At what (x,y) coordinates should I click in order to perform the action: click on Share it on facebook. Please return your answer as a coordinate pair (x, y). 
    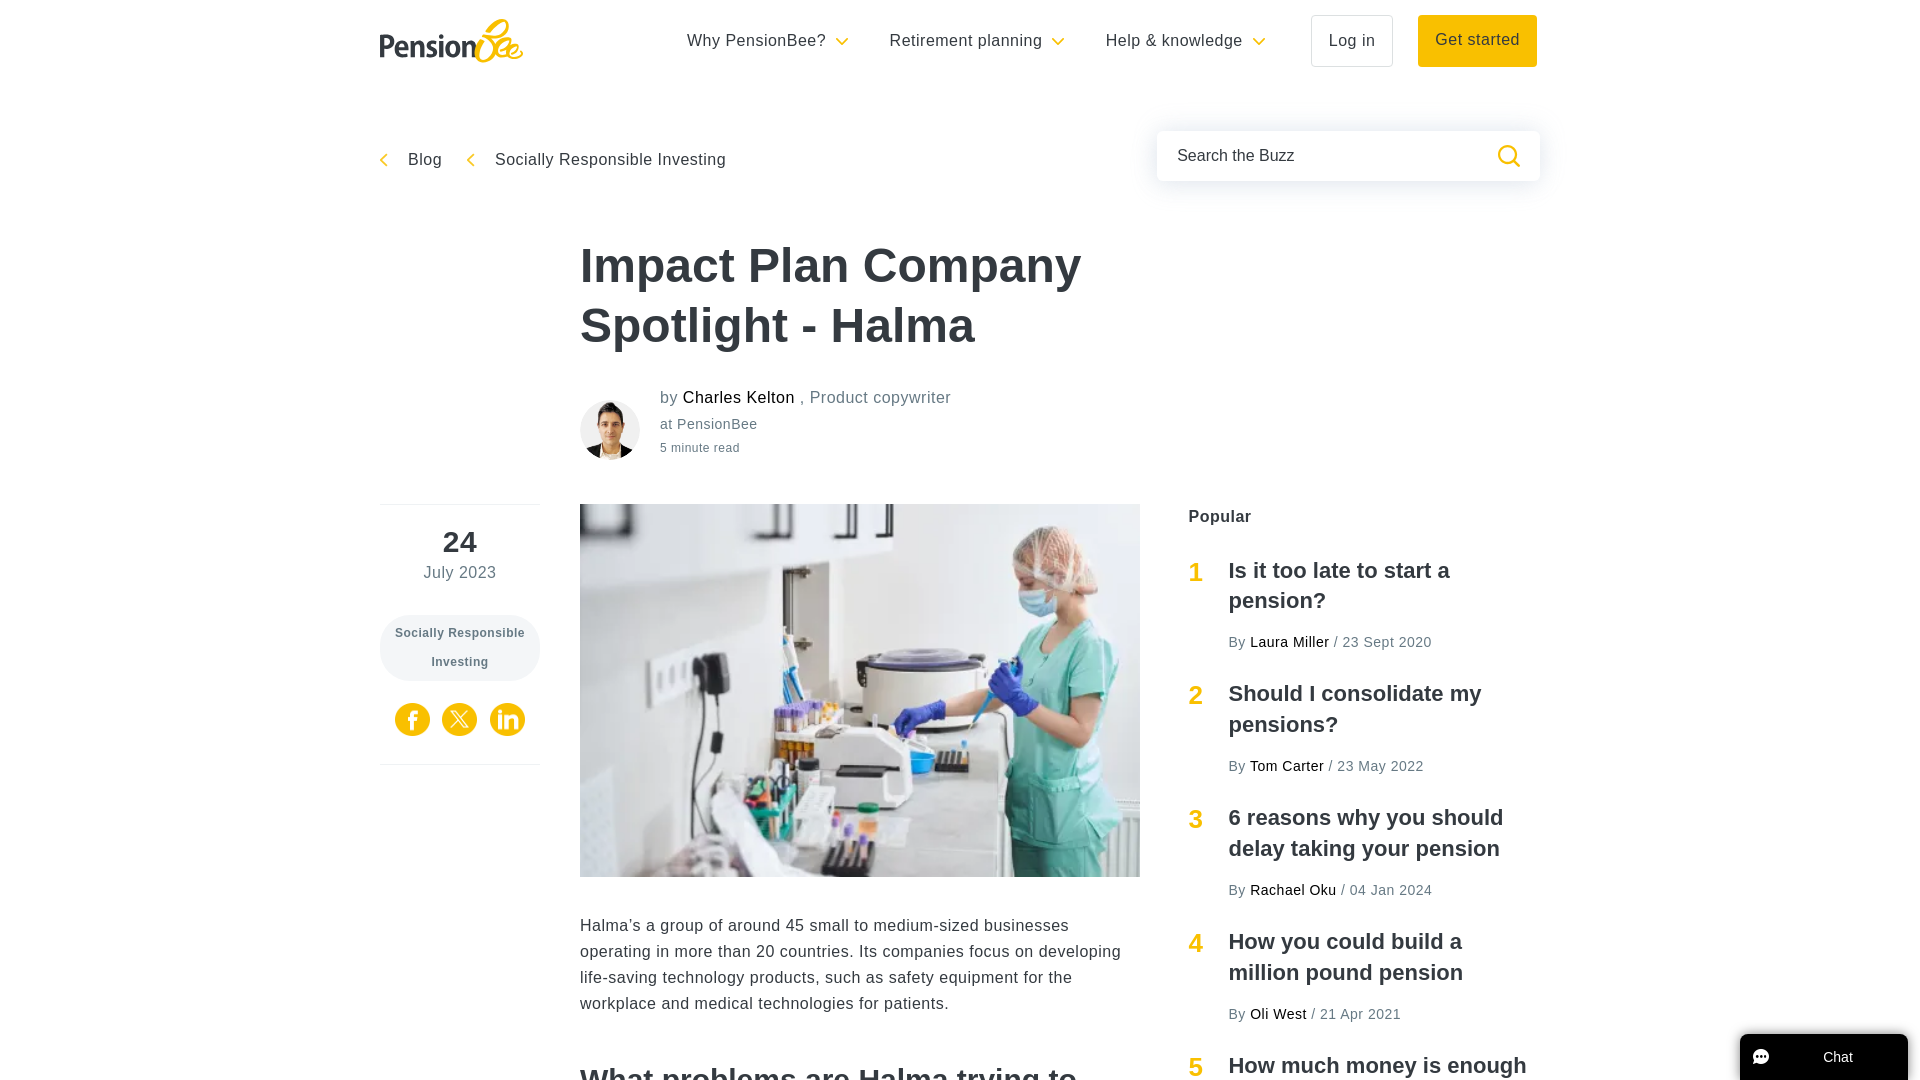
    Looking at the image, I should click on (415, 727).